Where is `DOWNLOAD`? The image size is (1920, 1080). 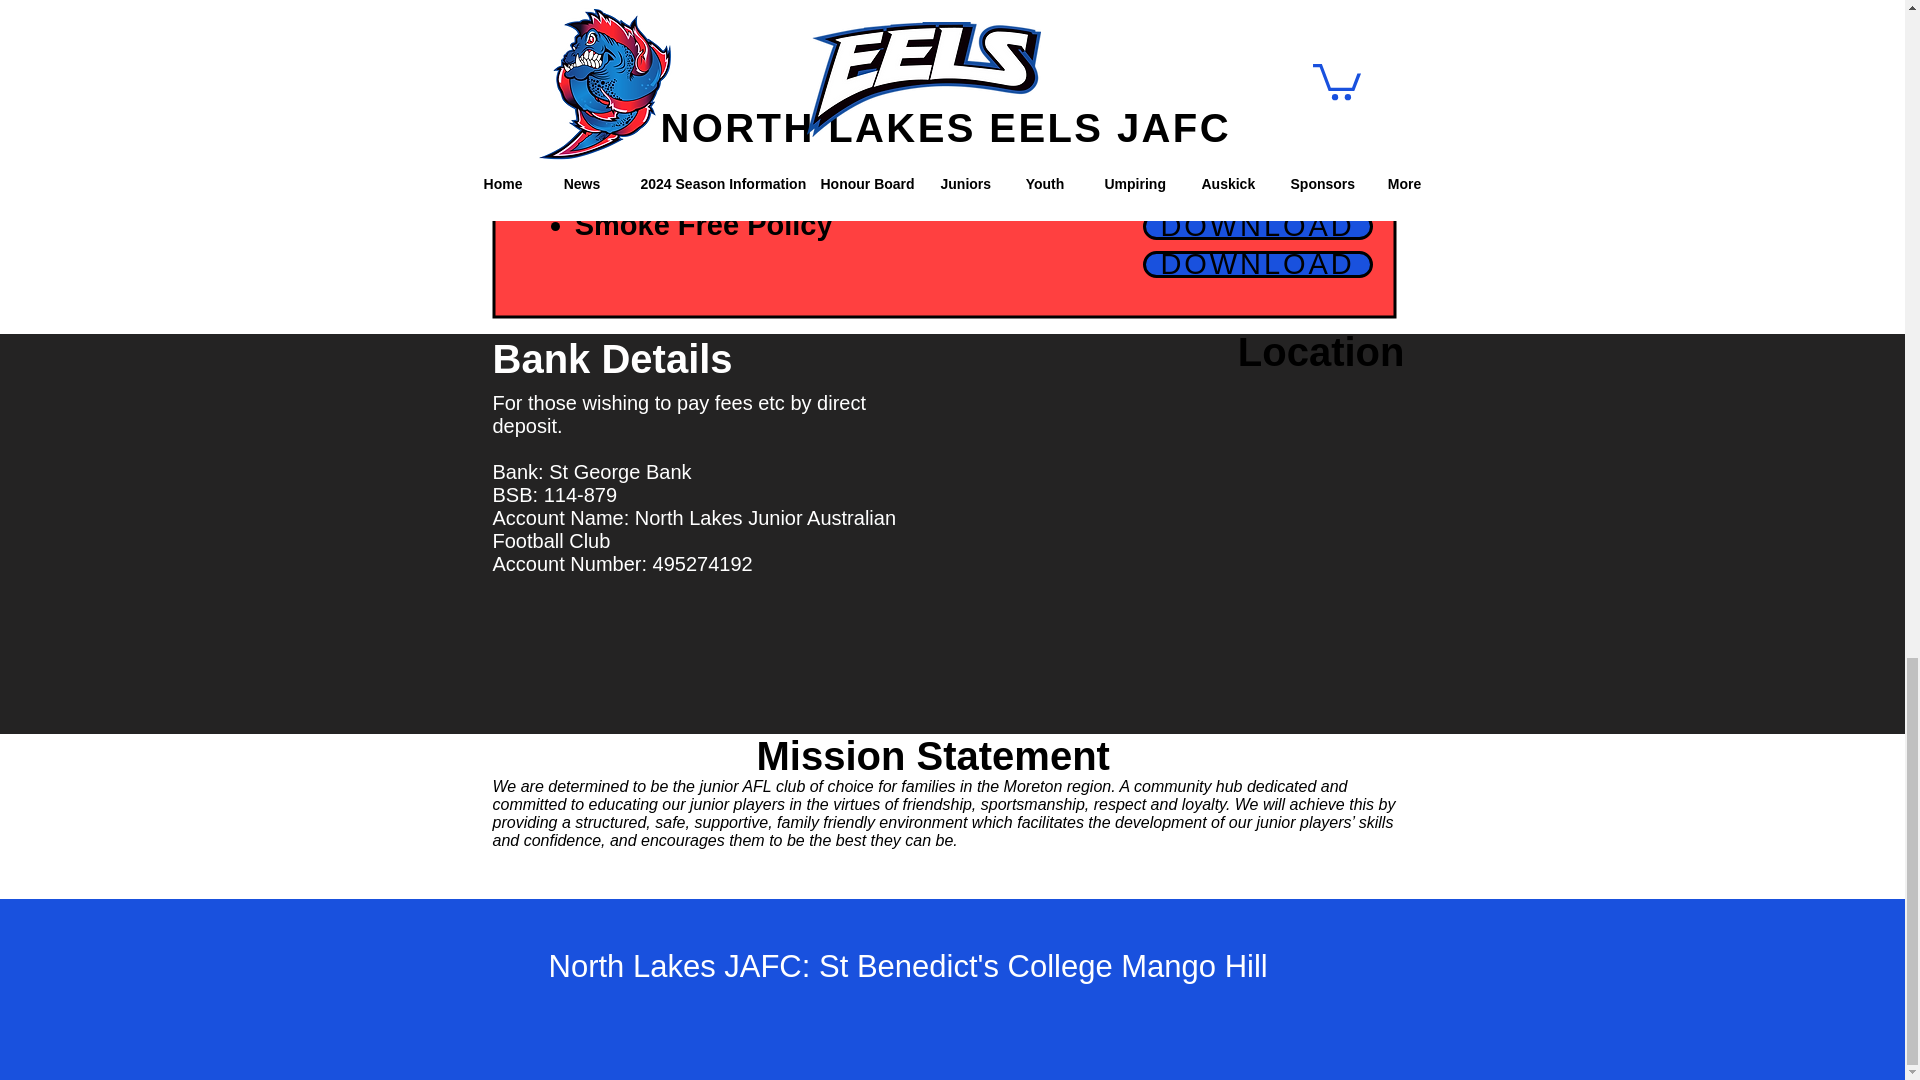 DOWNLOAD is located at coordinates (1257, 264).